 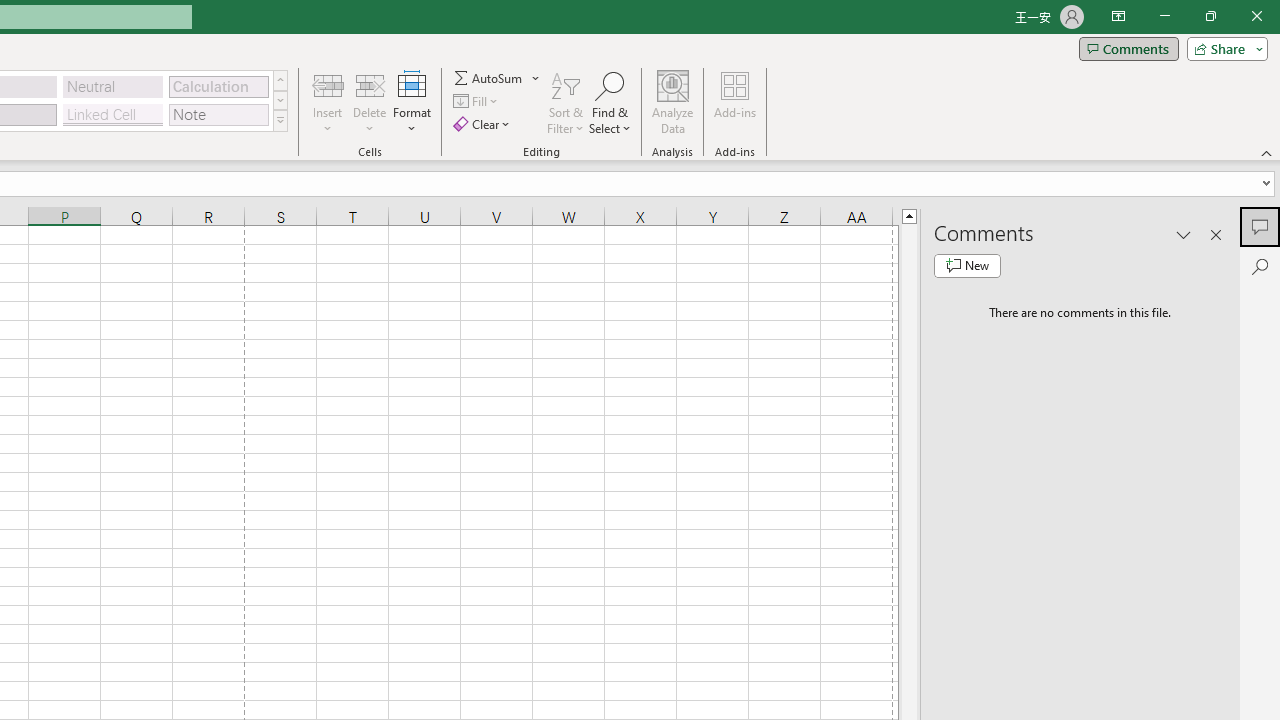 I want to click on Calculation, so click(x=218, y=86).